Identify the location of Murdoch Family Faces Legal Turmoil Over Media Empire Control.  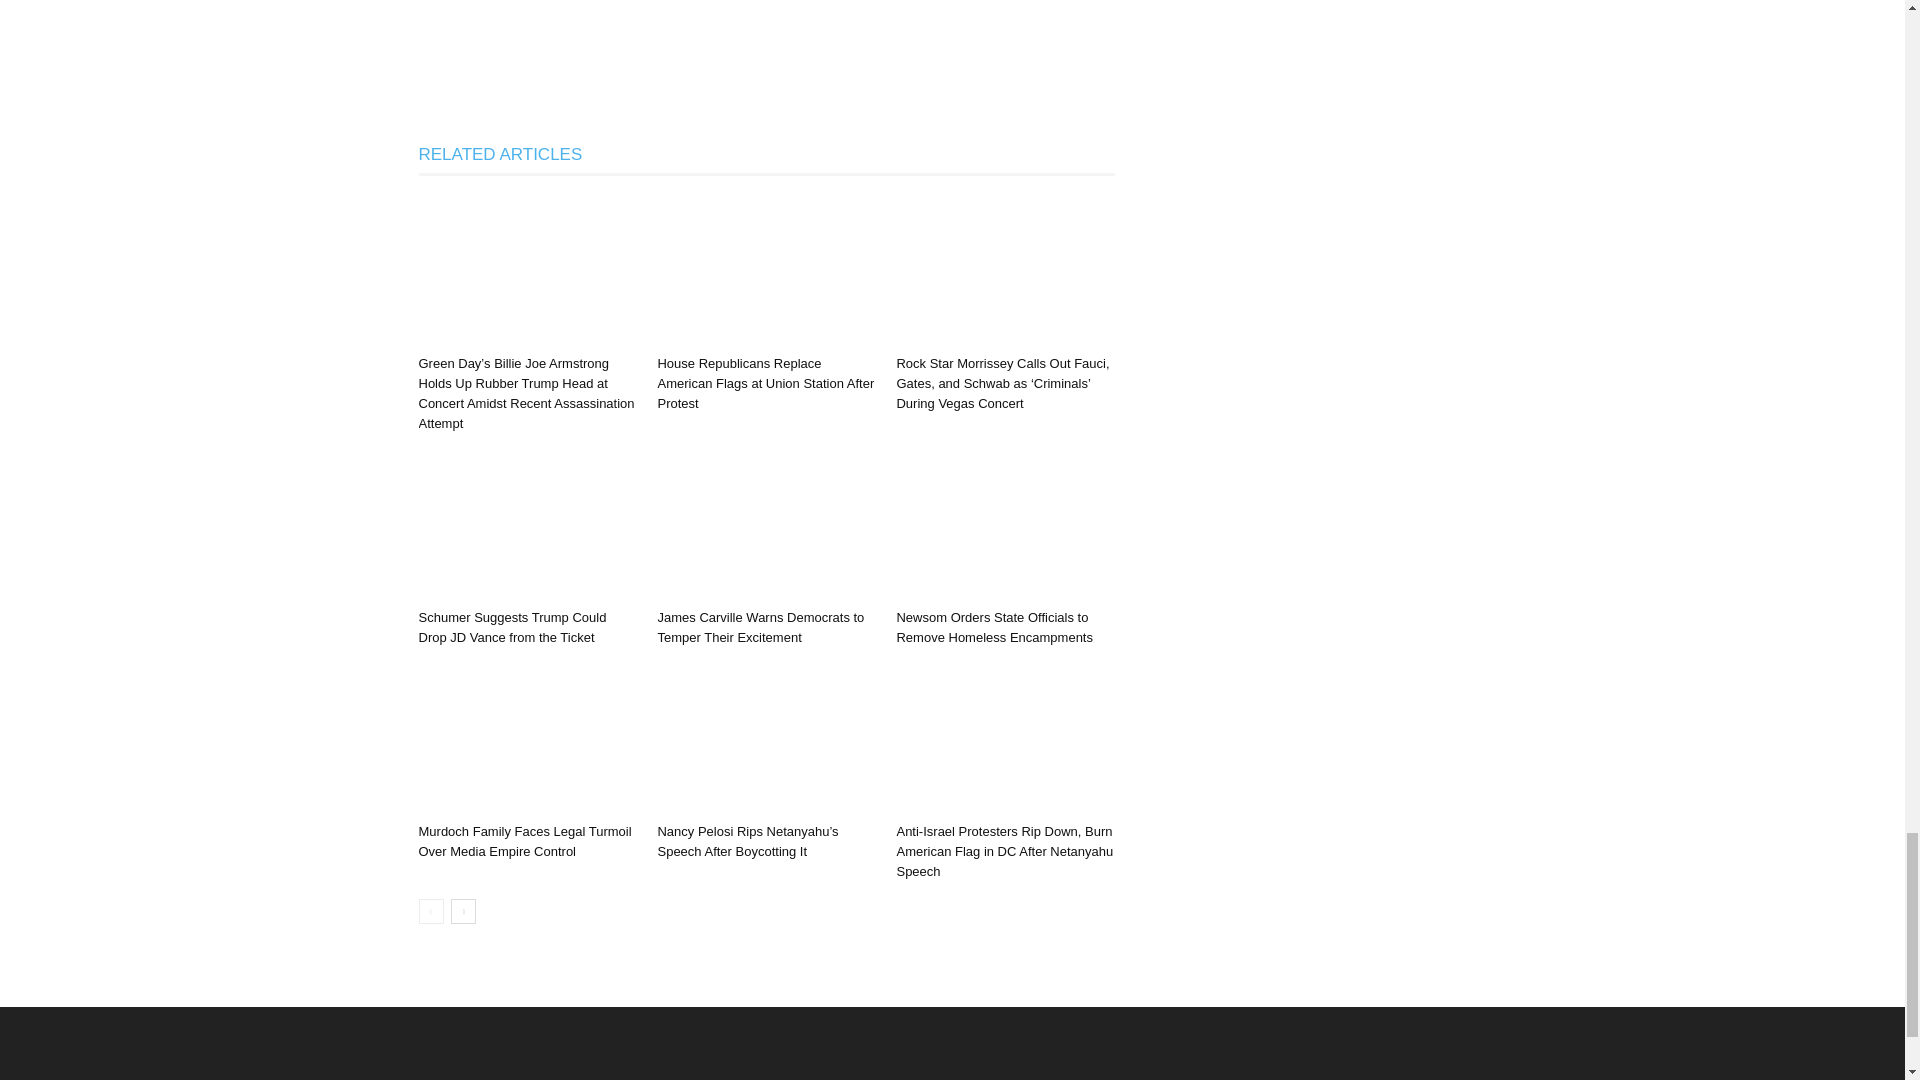
(524, 841).